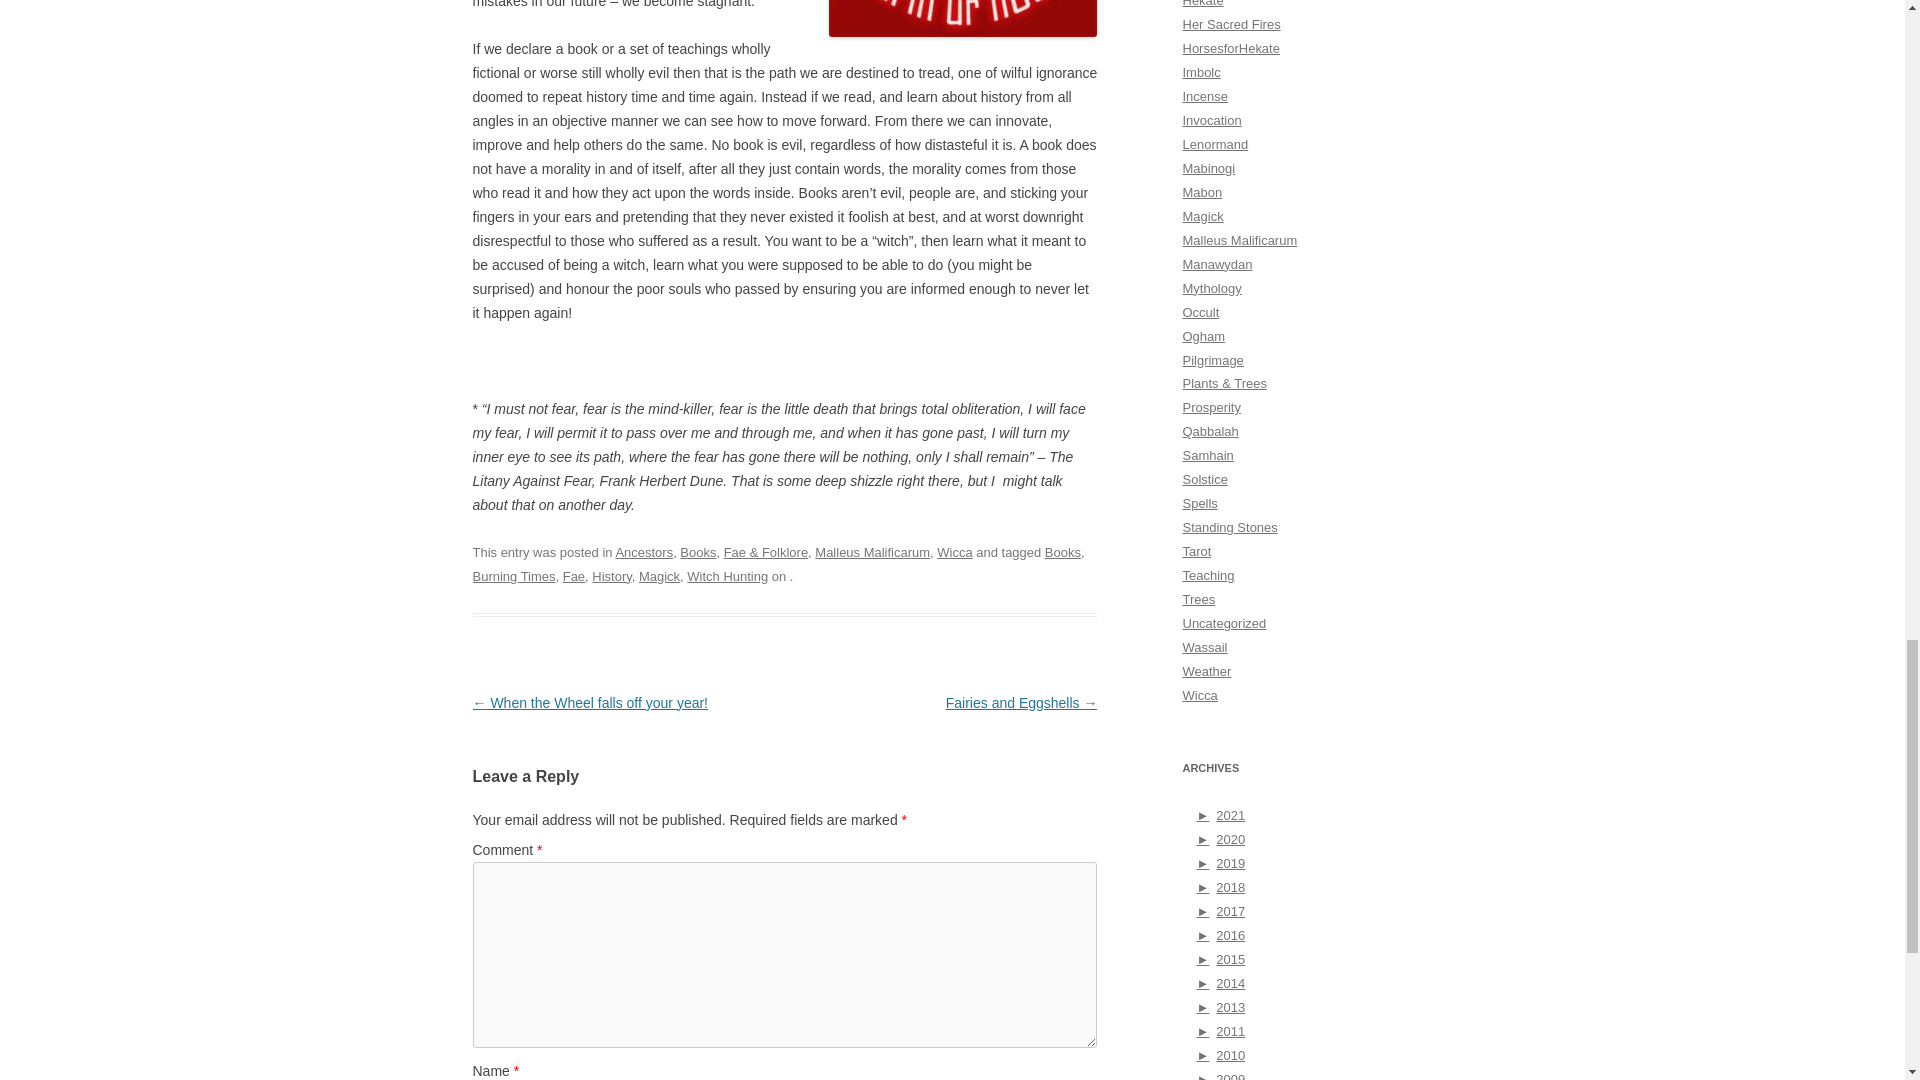  What do you see at coordinates (872, 552) in the screenshot?
I see `Malleus Malificarum` at bounding box center [872, 552].